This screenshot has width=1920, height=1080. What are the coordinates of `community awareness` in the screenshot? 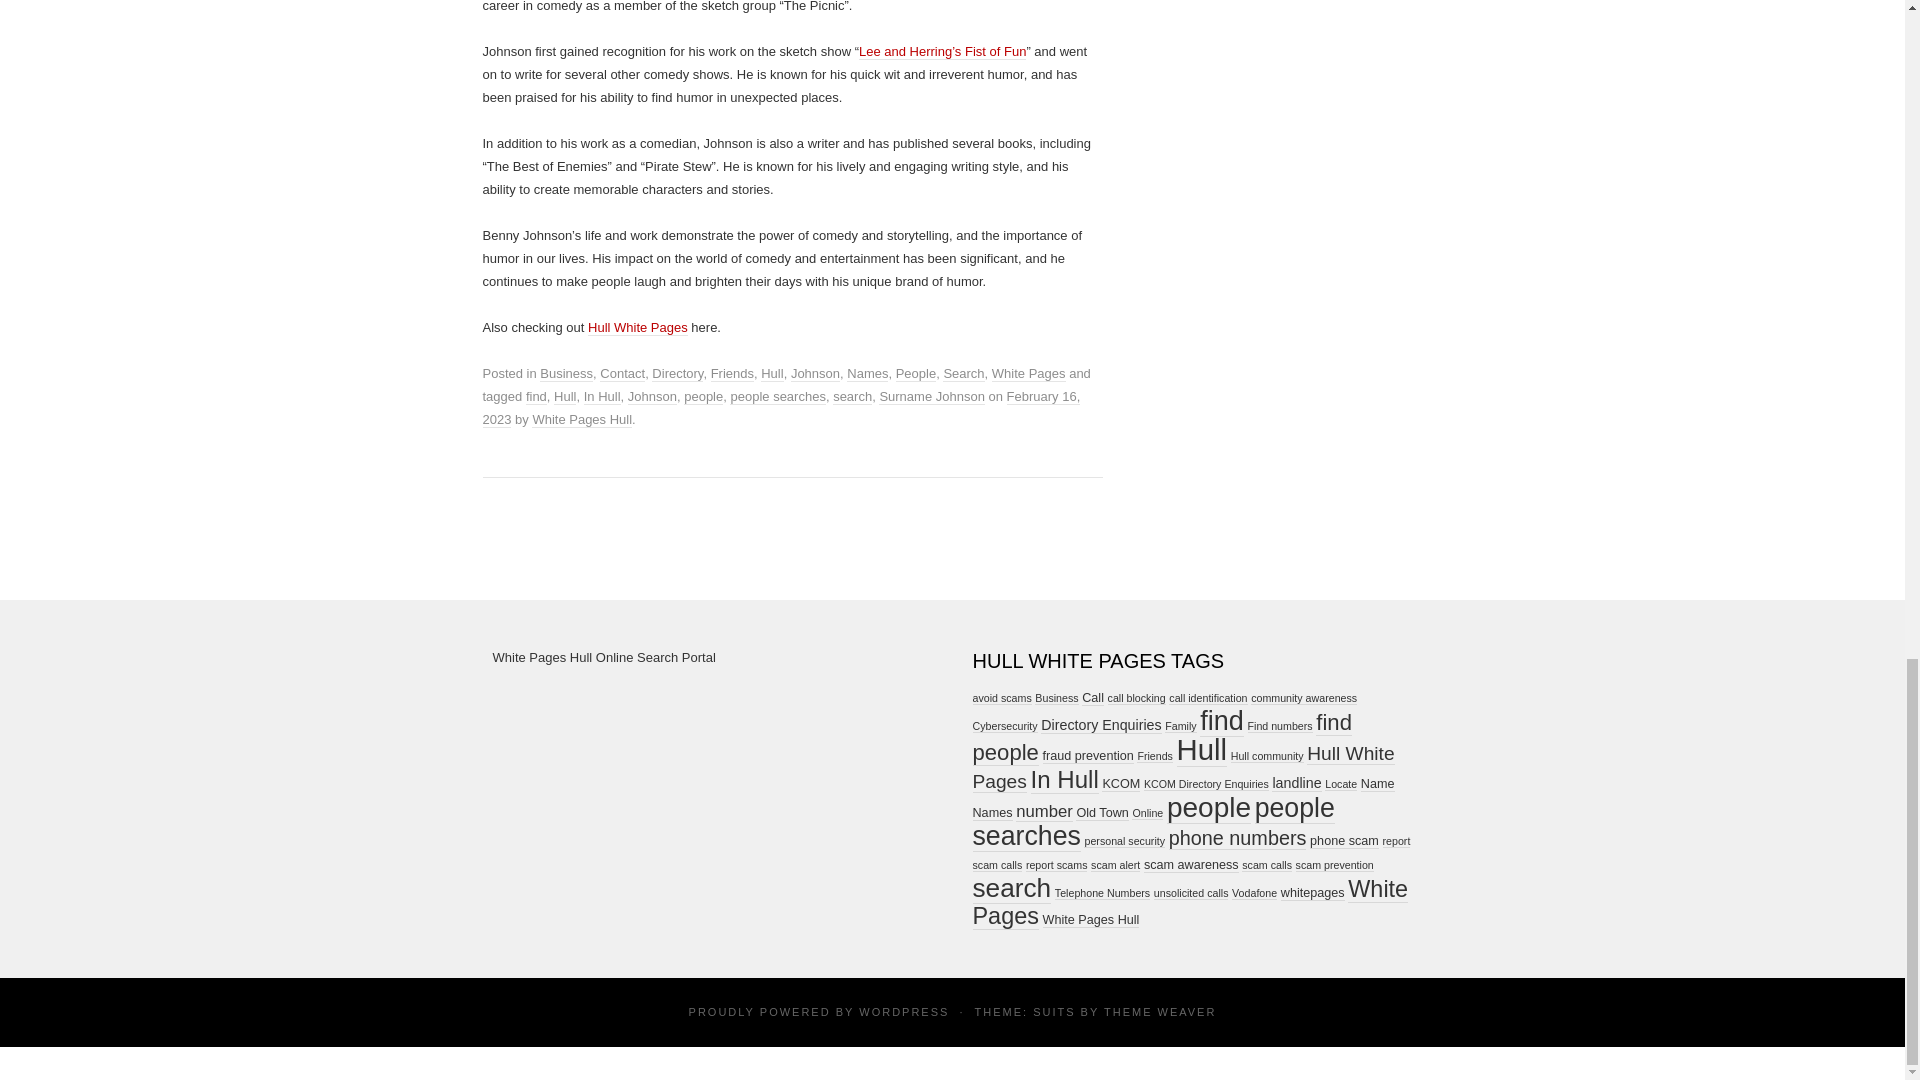 It's located at (1304, 698).